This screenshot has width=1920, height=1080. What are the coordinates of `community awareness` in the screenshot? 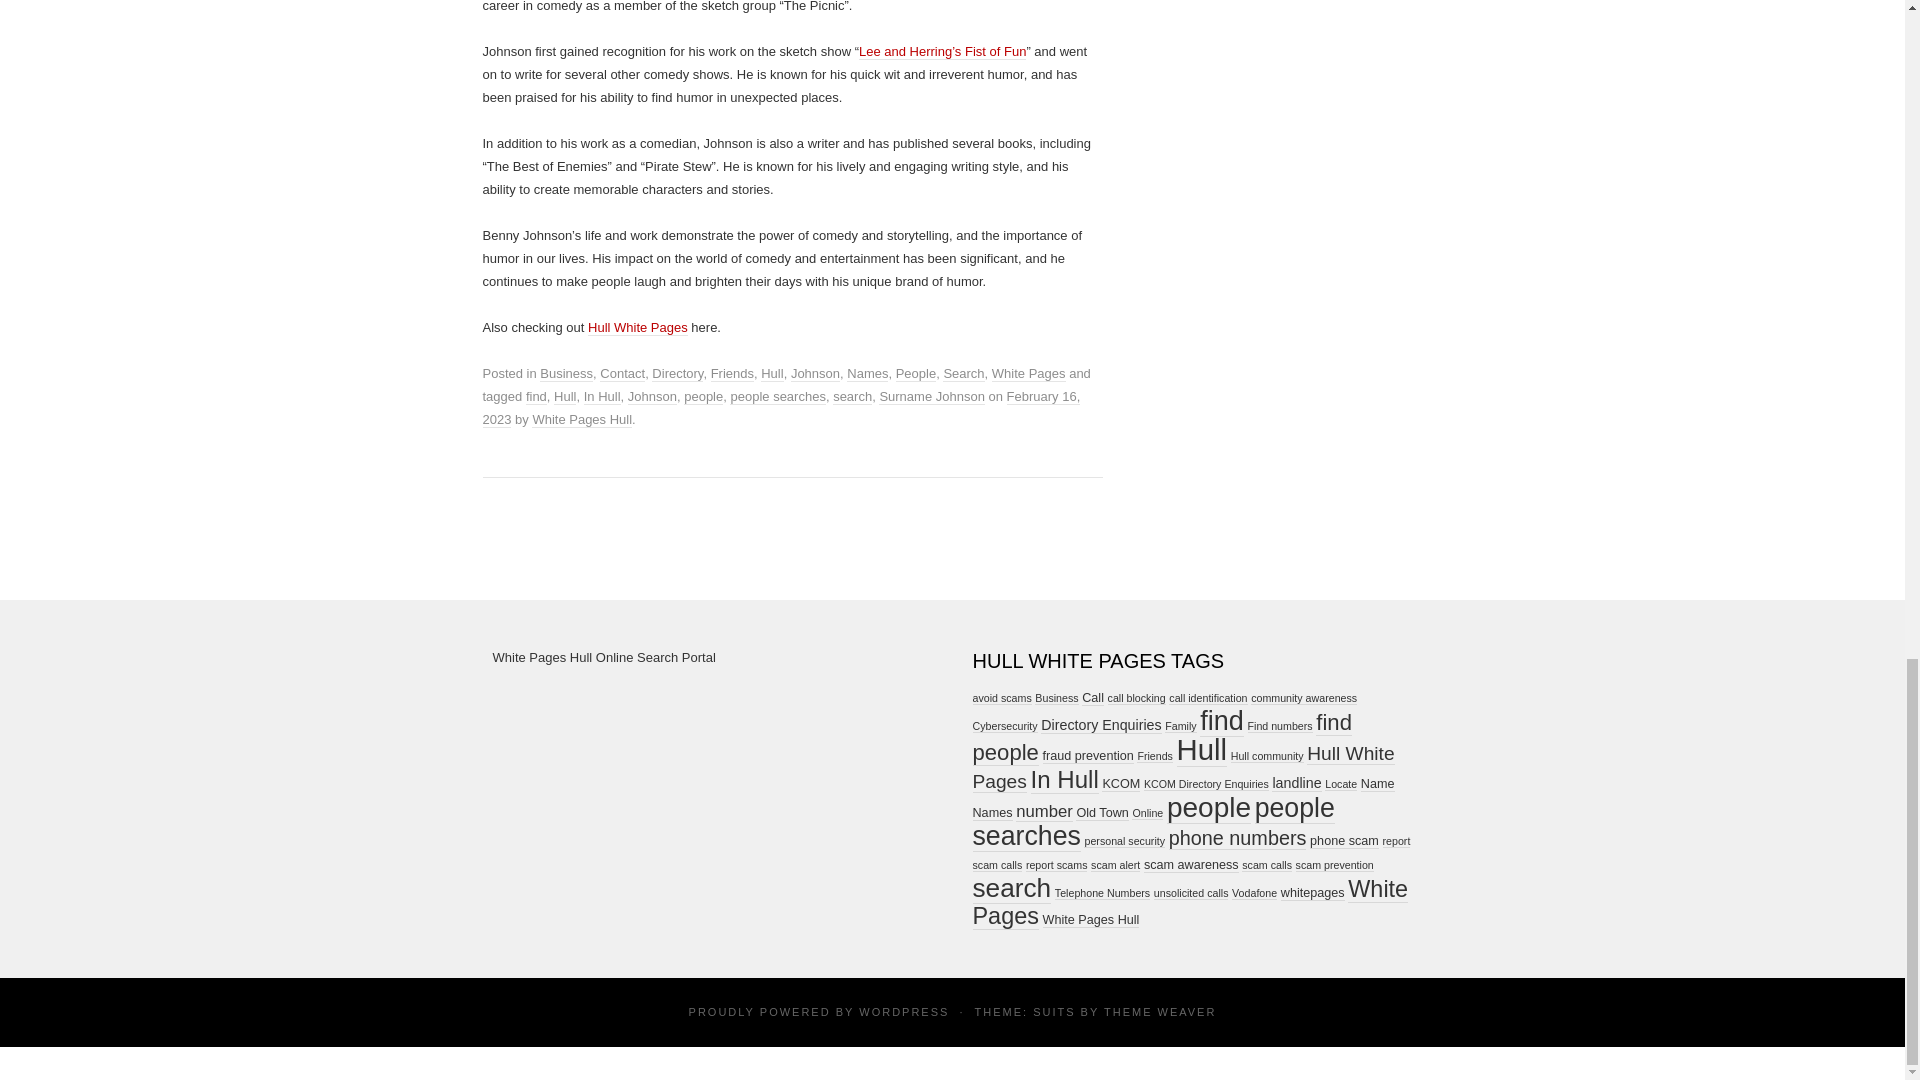 It's located at (1304, 698).